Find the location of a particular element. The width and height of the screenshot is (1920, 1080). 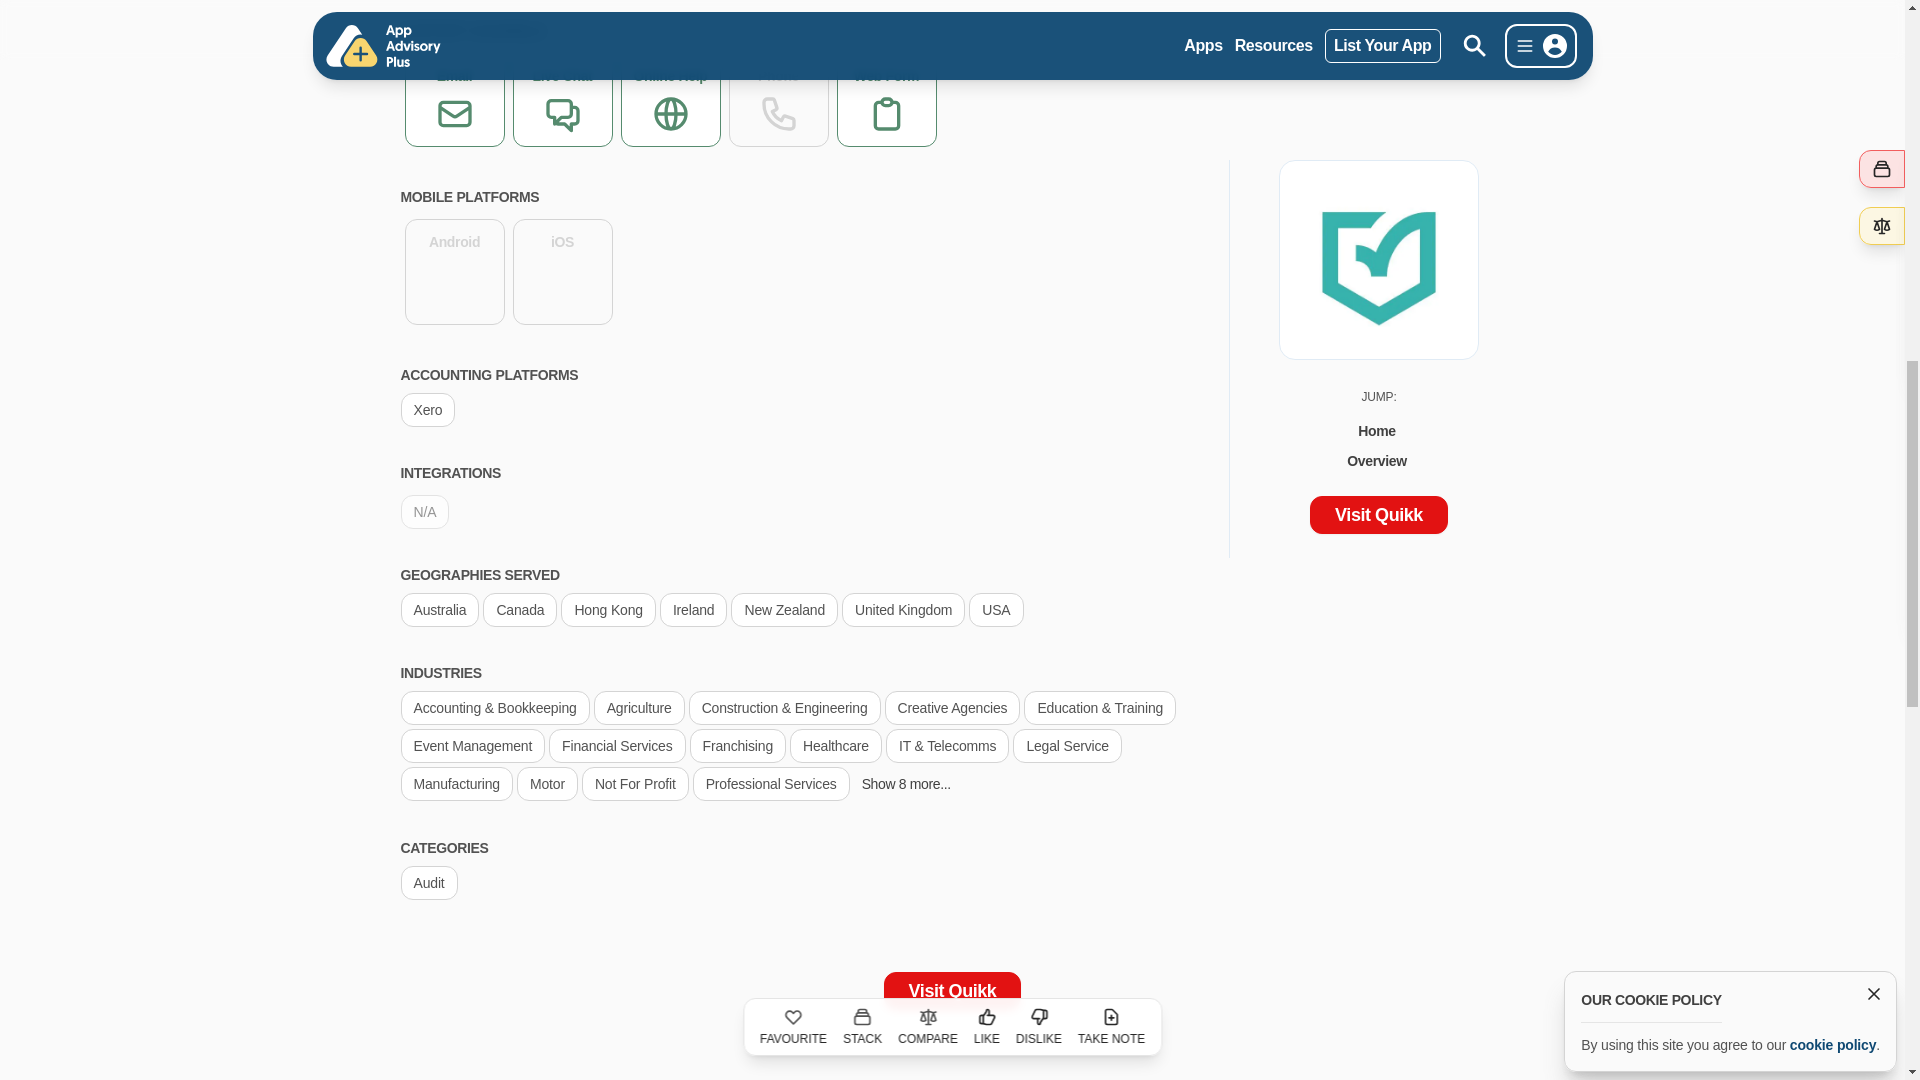

Legal Service is located at coordinates (1067, 744).